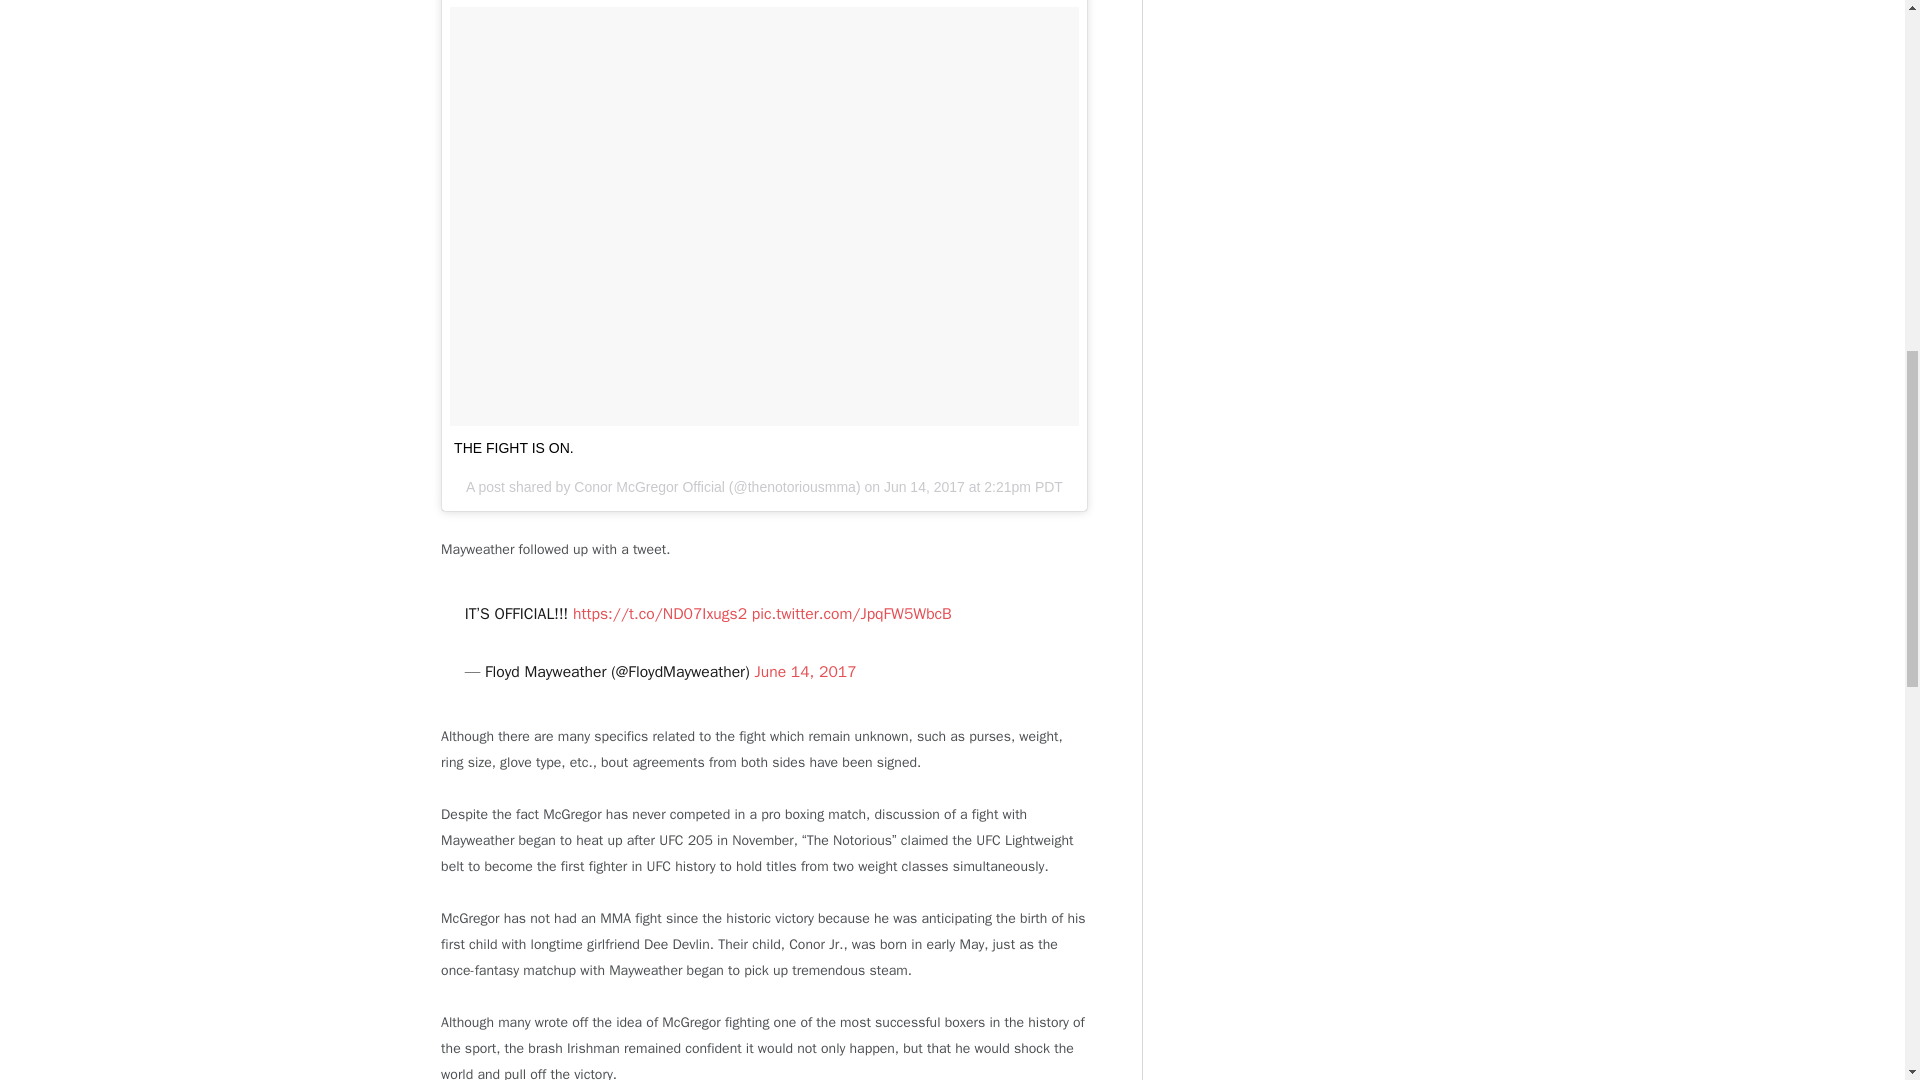 This screenshot has width=1920, height=1080. Describe the element at coordinates (514, 447) in the screenshot. I see `THE FIGHT IS ON.` at that location.